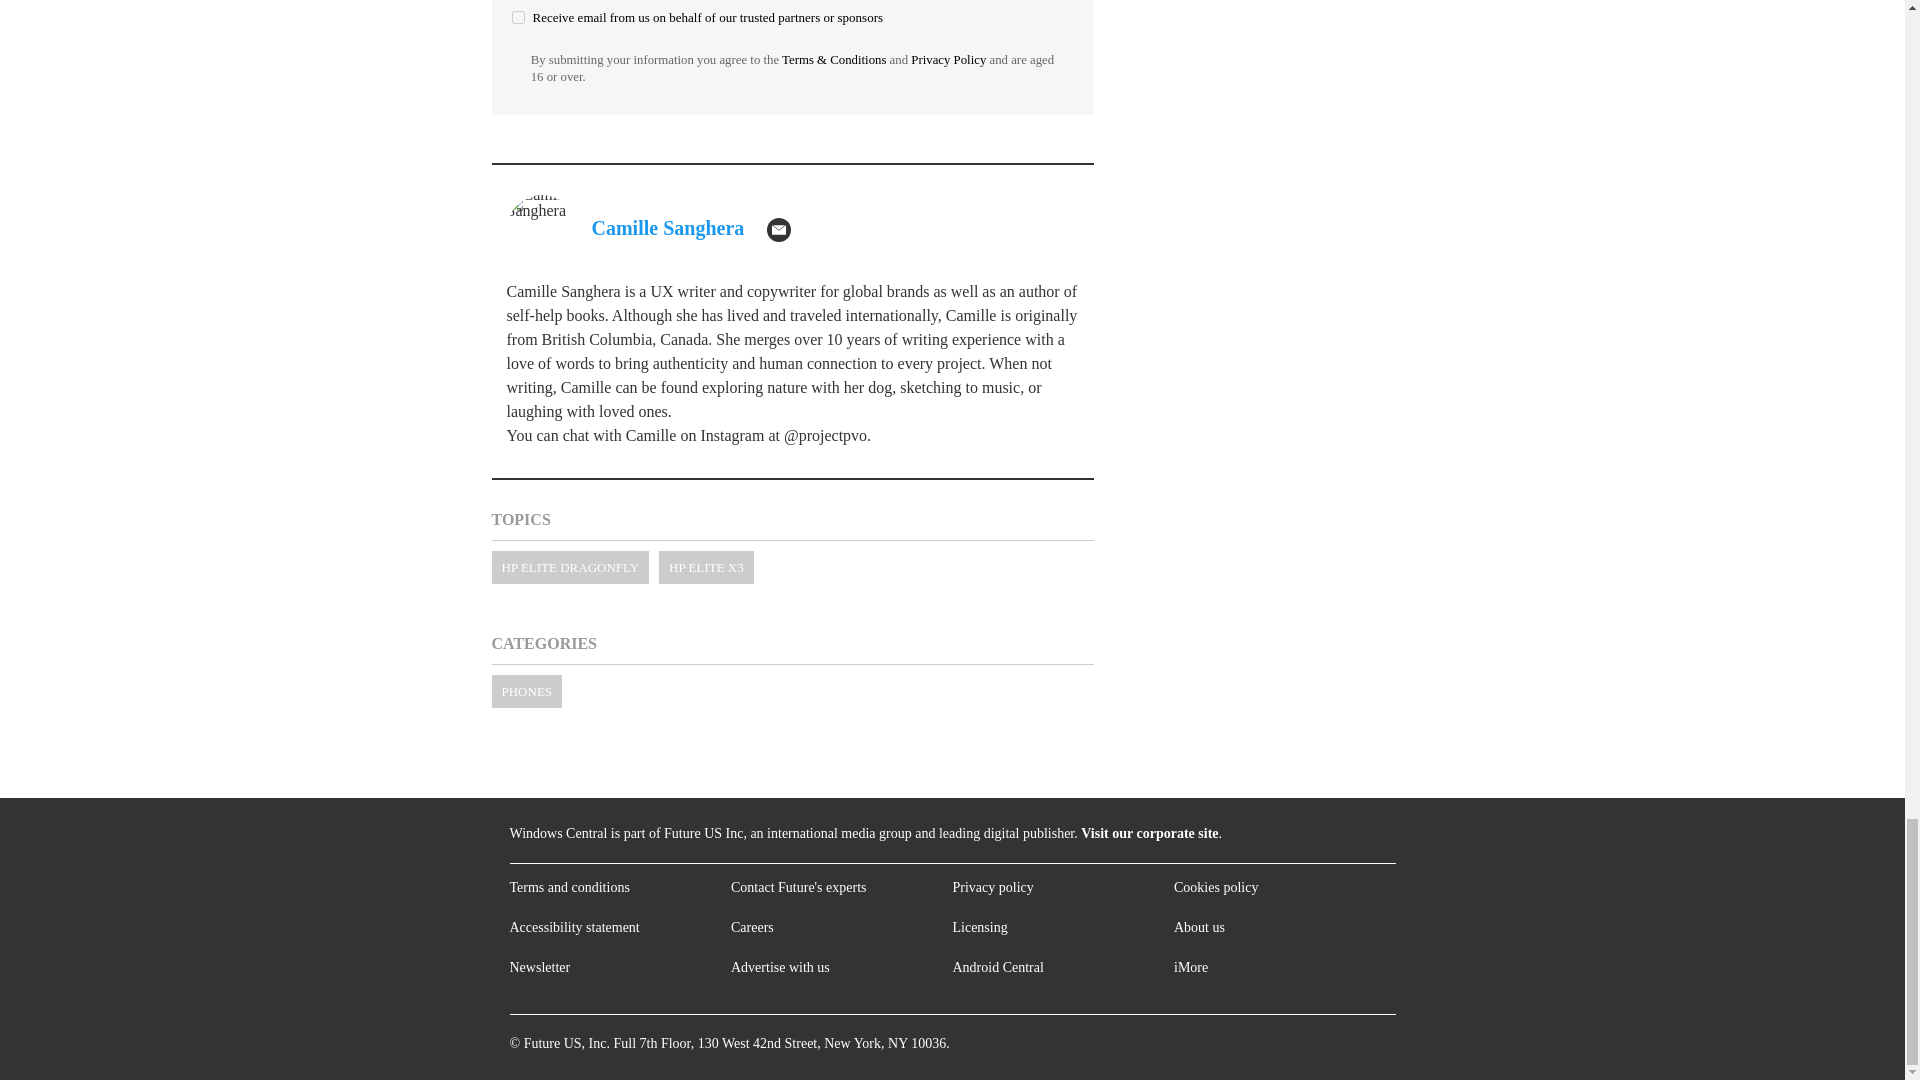  Describe the element at coordinates (948, 59) in the screenshot. I see `Privacy Policy` at that location.